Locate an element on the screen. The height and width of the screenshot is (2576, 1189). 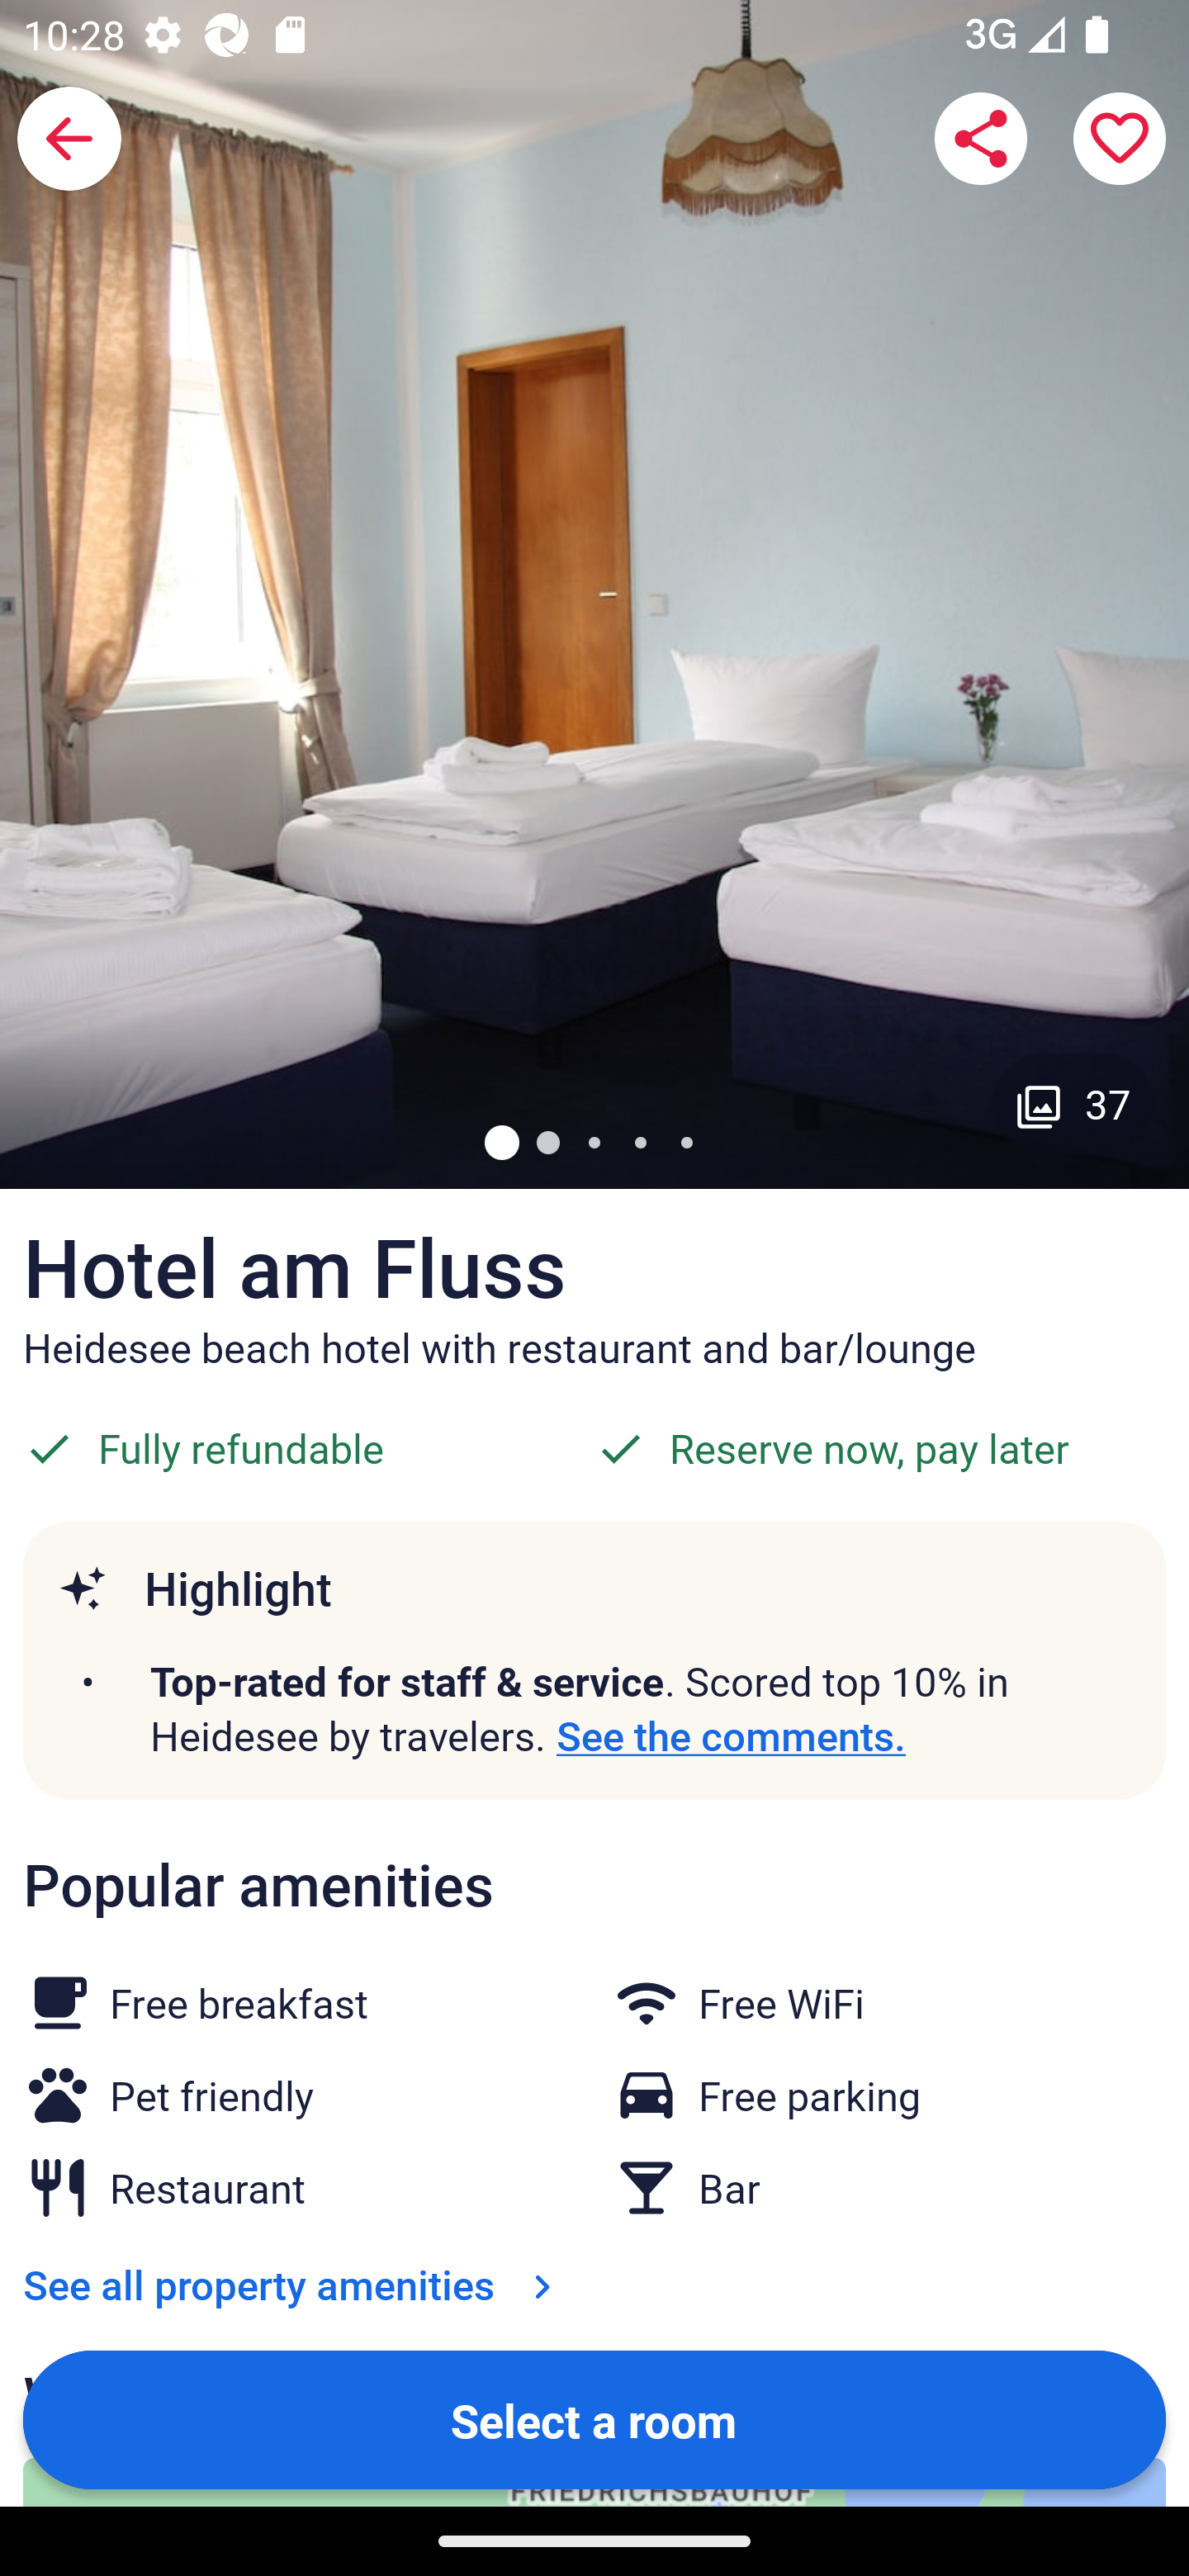
Gallery button with 37 images is located at coordinates (1073, 1103).